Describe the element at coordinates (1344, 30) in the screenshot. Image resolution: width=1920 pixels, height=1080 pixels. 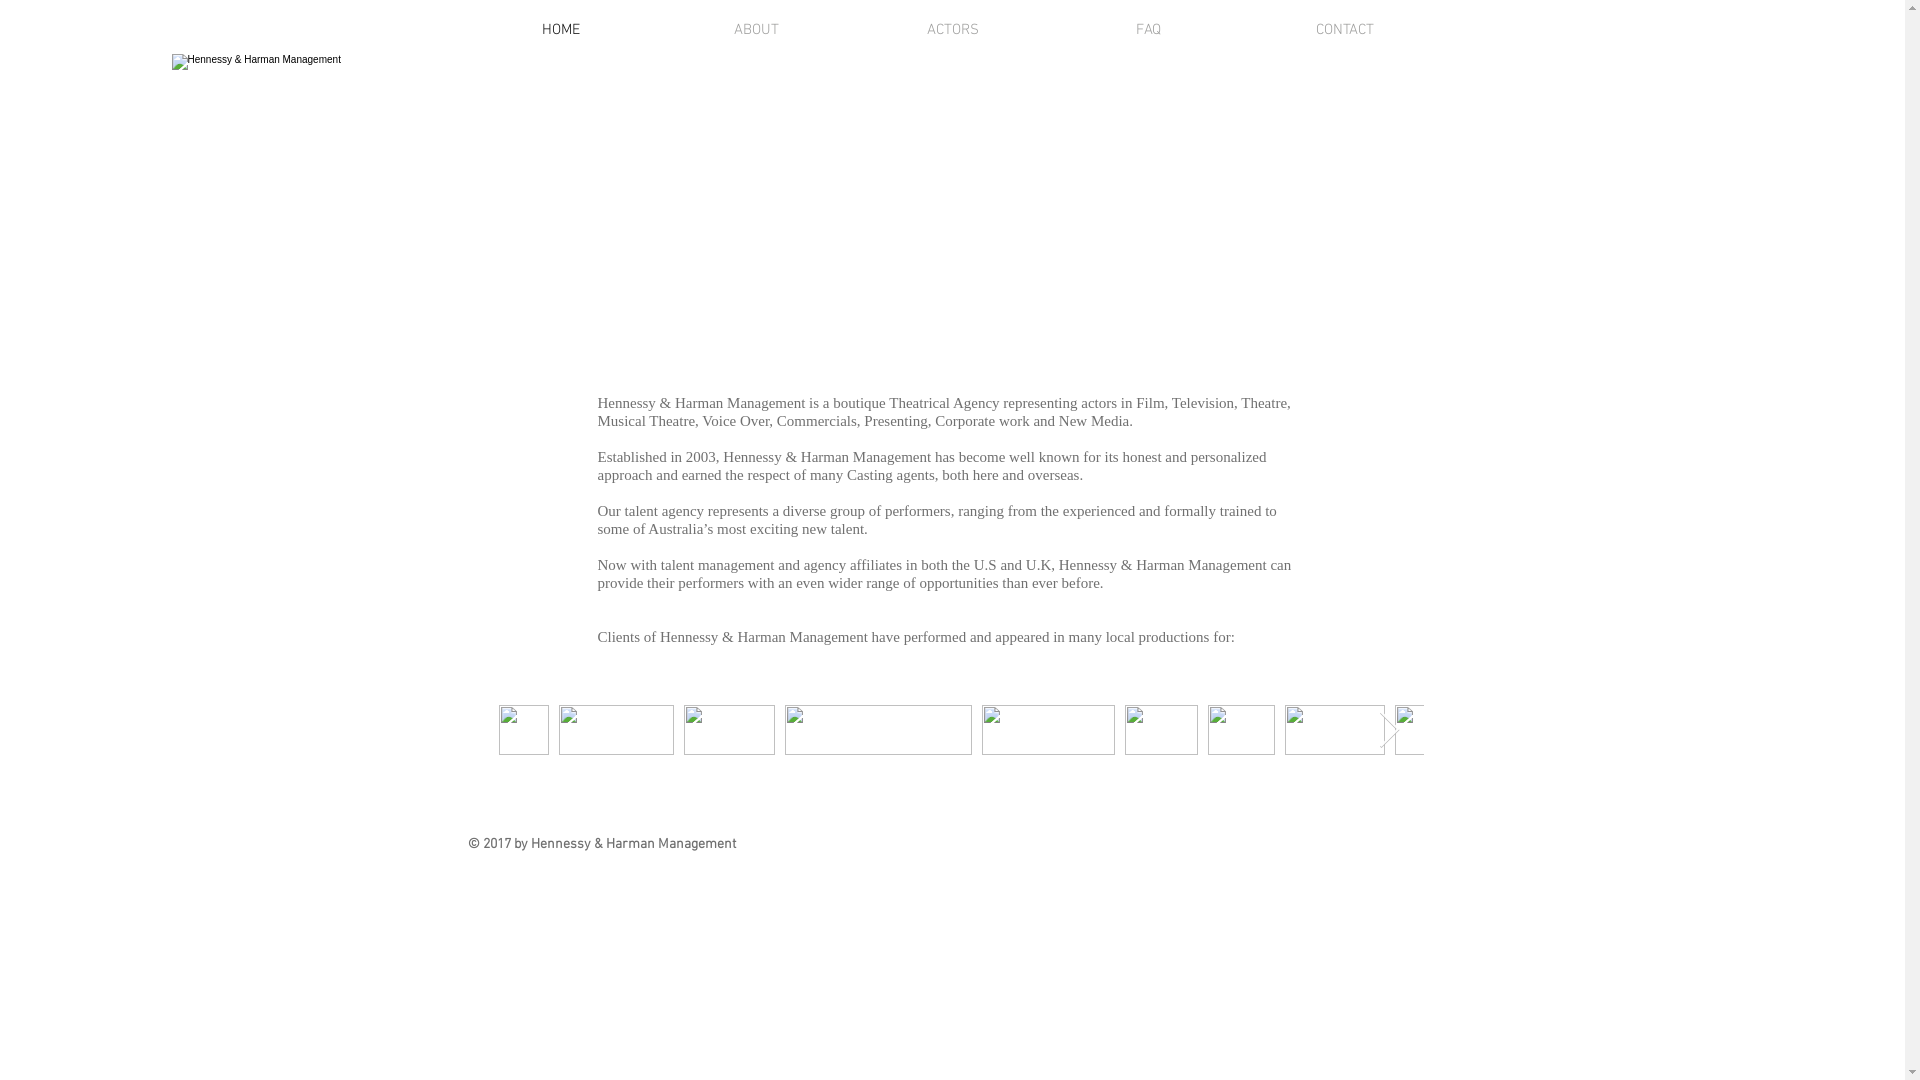
I see `CONTACT` at that location.